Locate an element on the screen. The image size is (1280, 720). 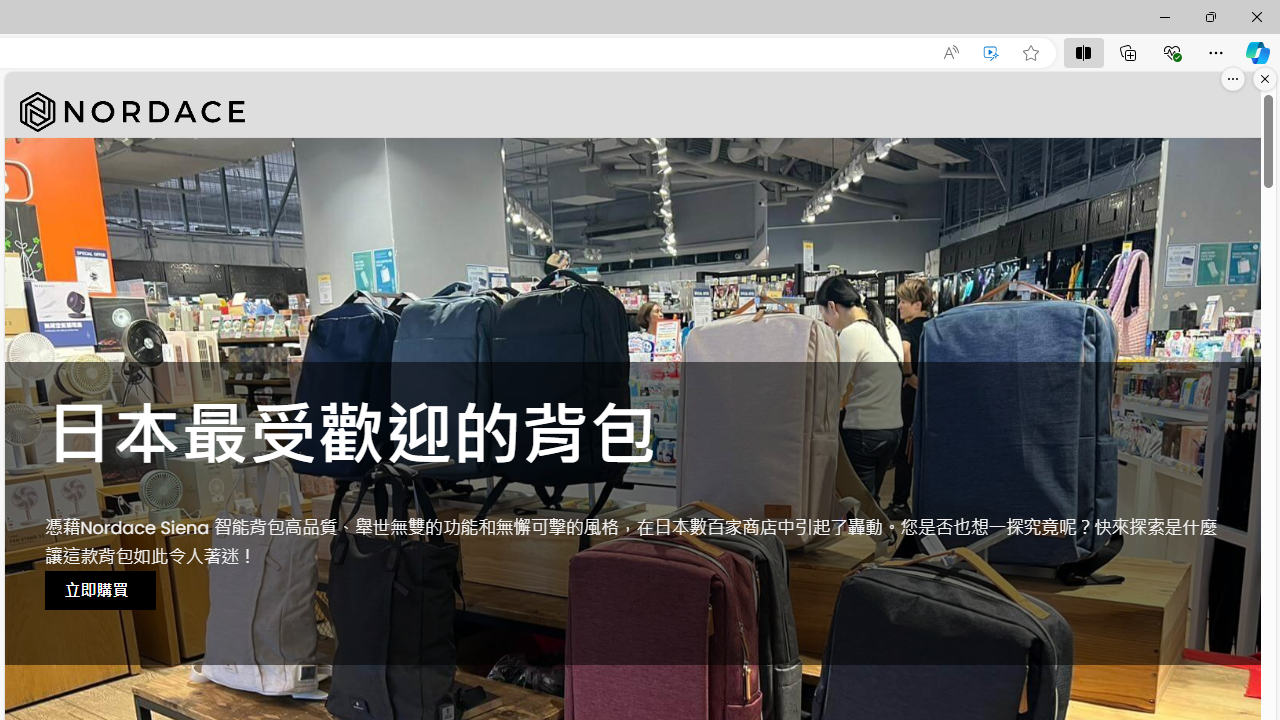
Close is located at coordinates (1256, 16).